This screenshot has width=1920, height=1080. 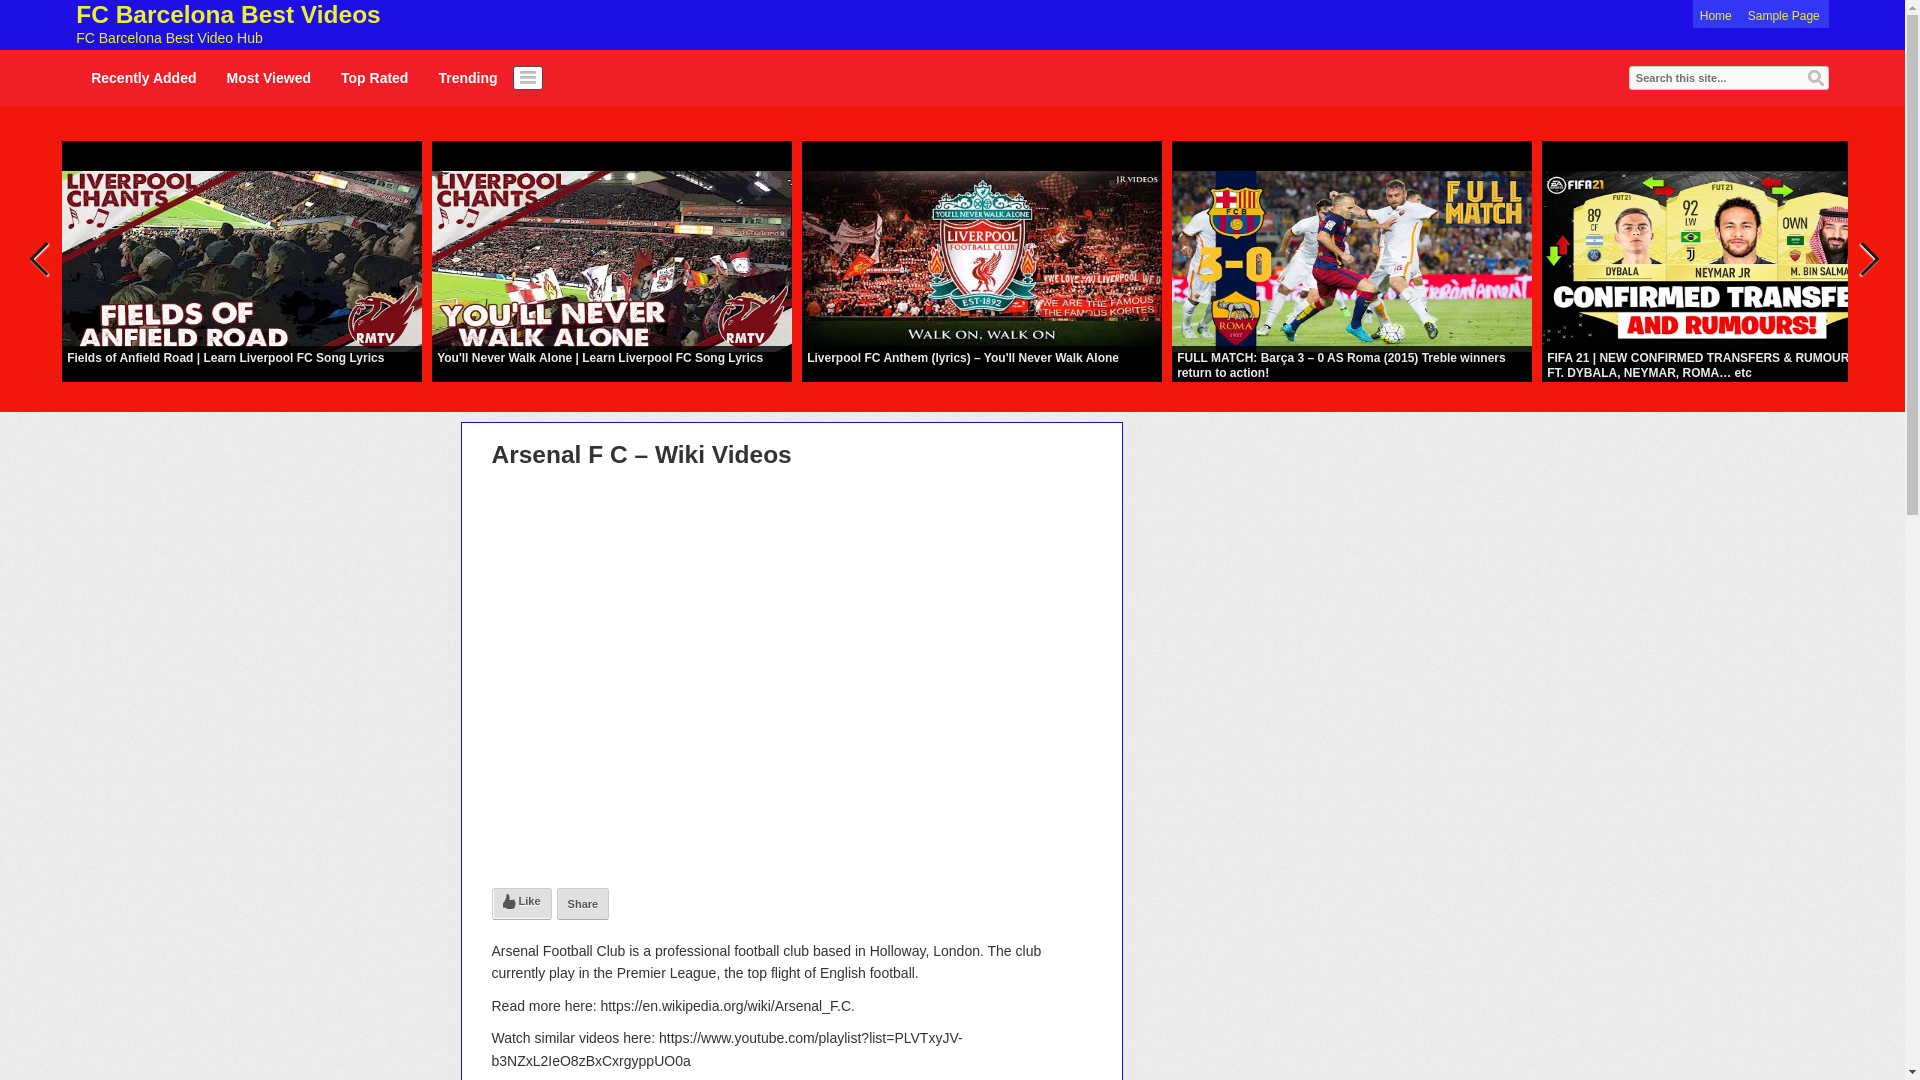 What do you see at coordinates (142, 77) in the screenshot?
I see `Recently Added` at bounding box center [142, 77].